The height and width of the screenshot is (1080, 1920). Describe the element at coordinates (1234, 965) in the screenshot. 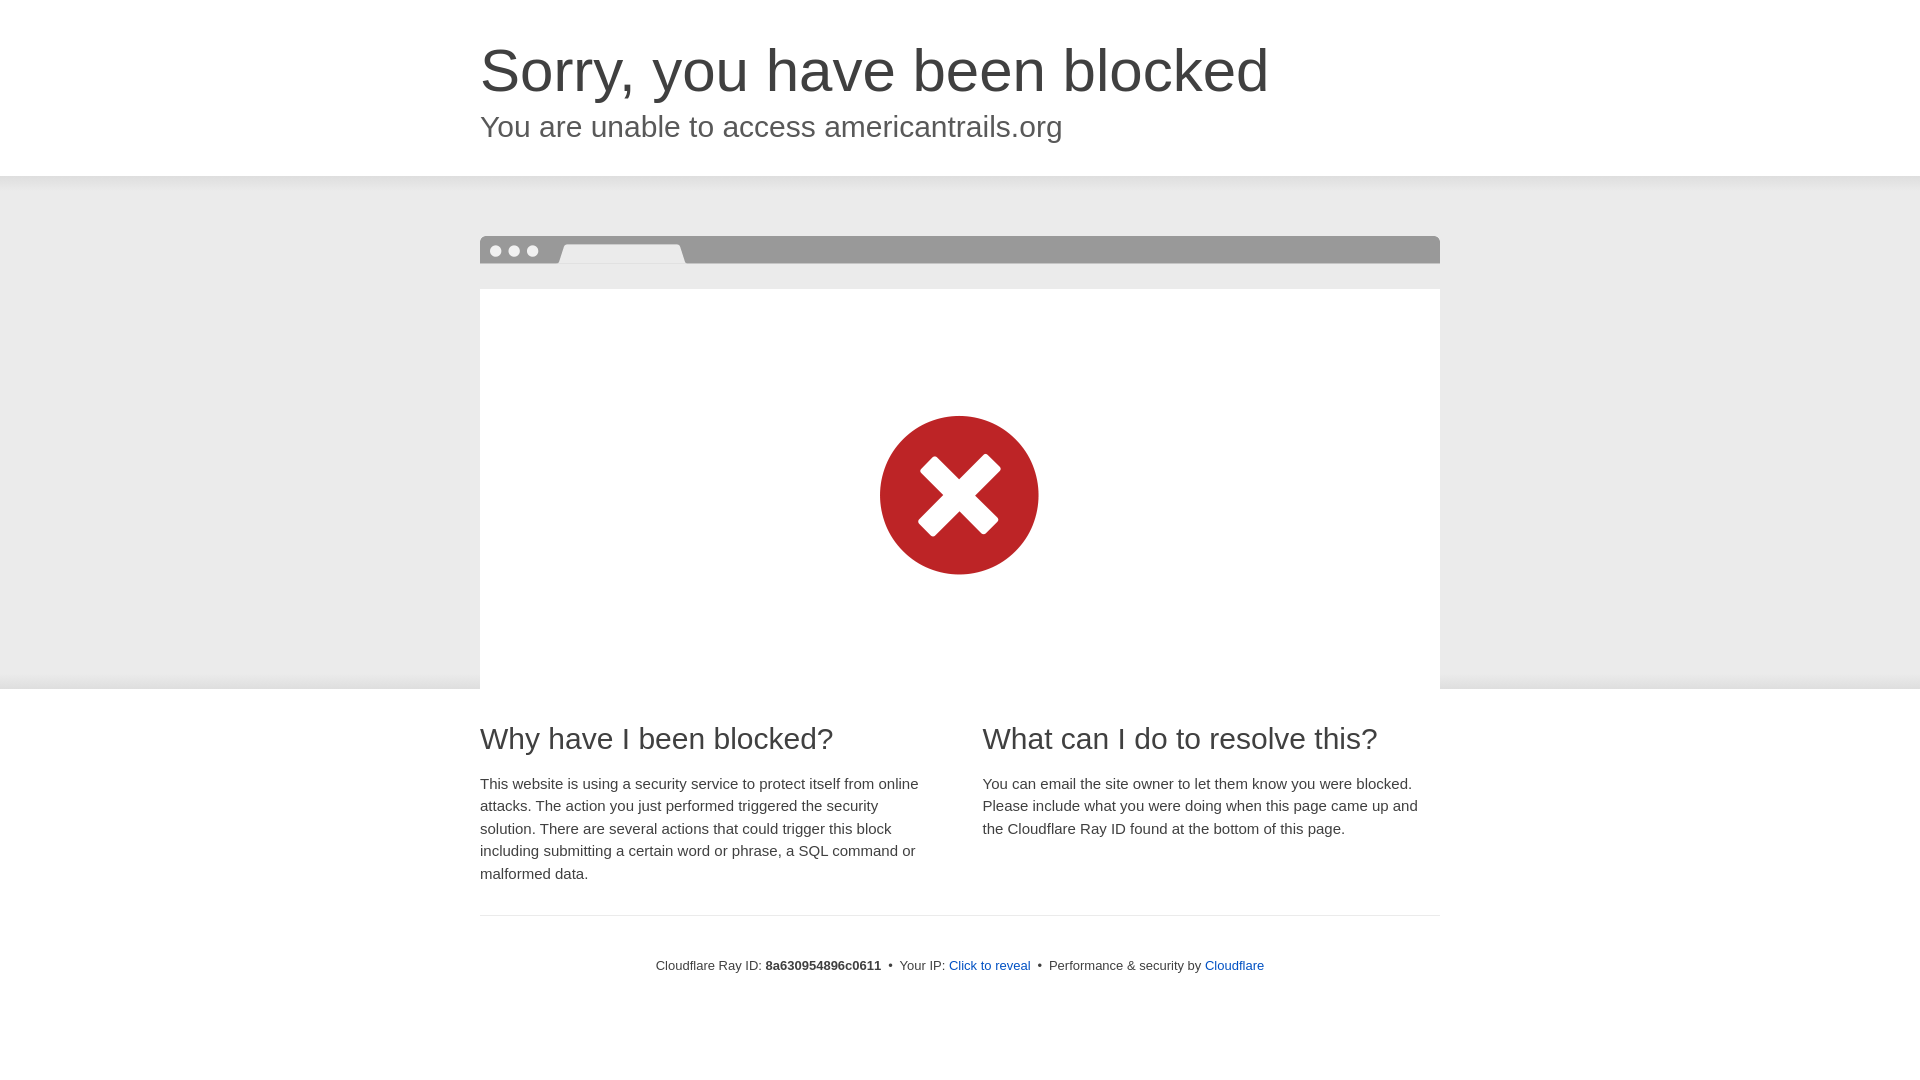

I see `Cloudflare` at that location.